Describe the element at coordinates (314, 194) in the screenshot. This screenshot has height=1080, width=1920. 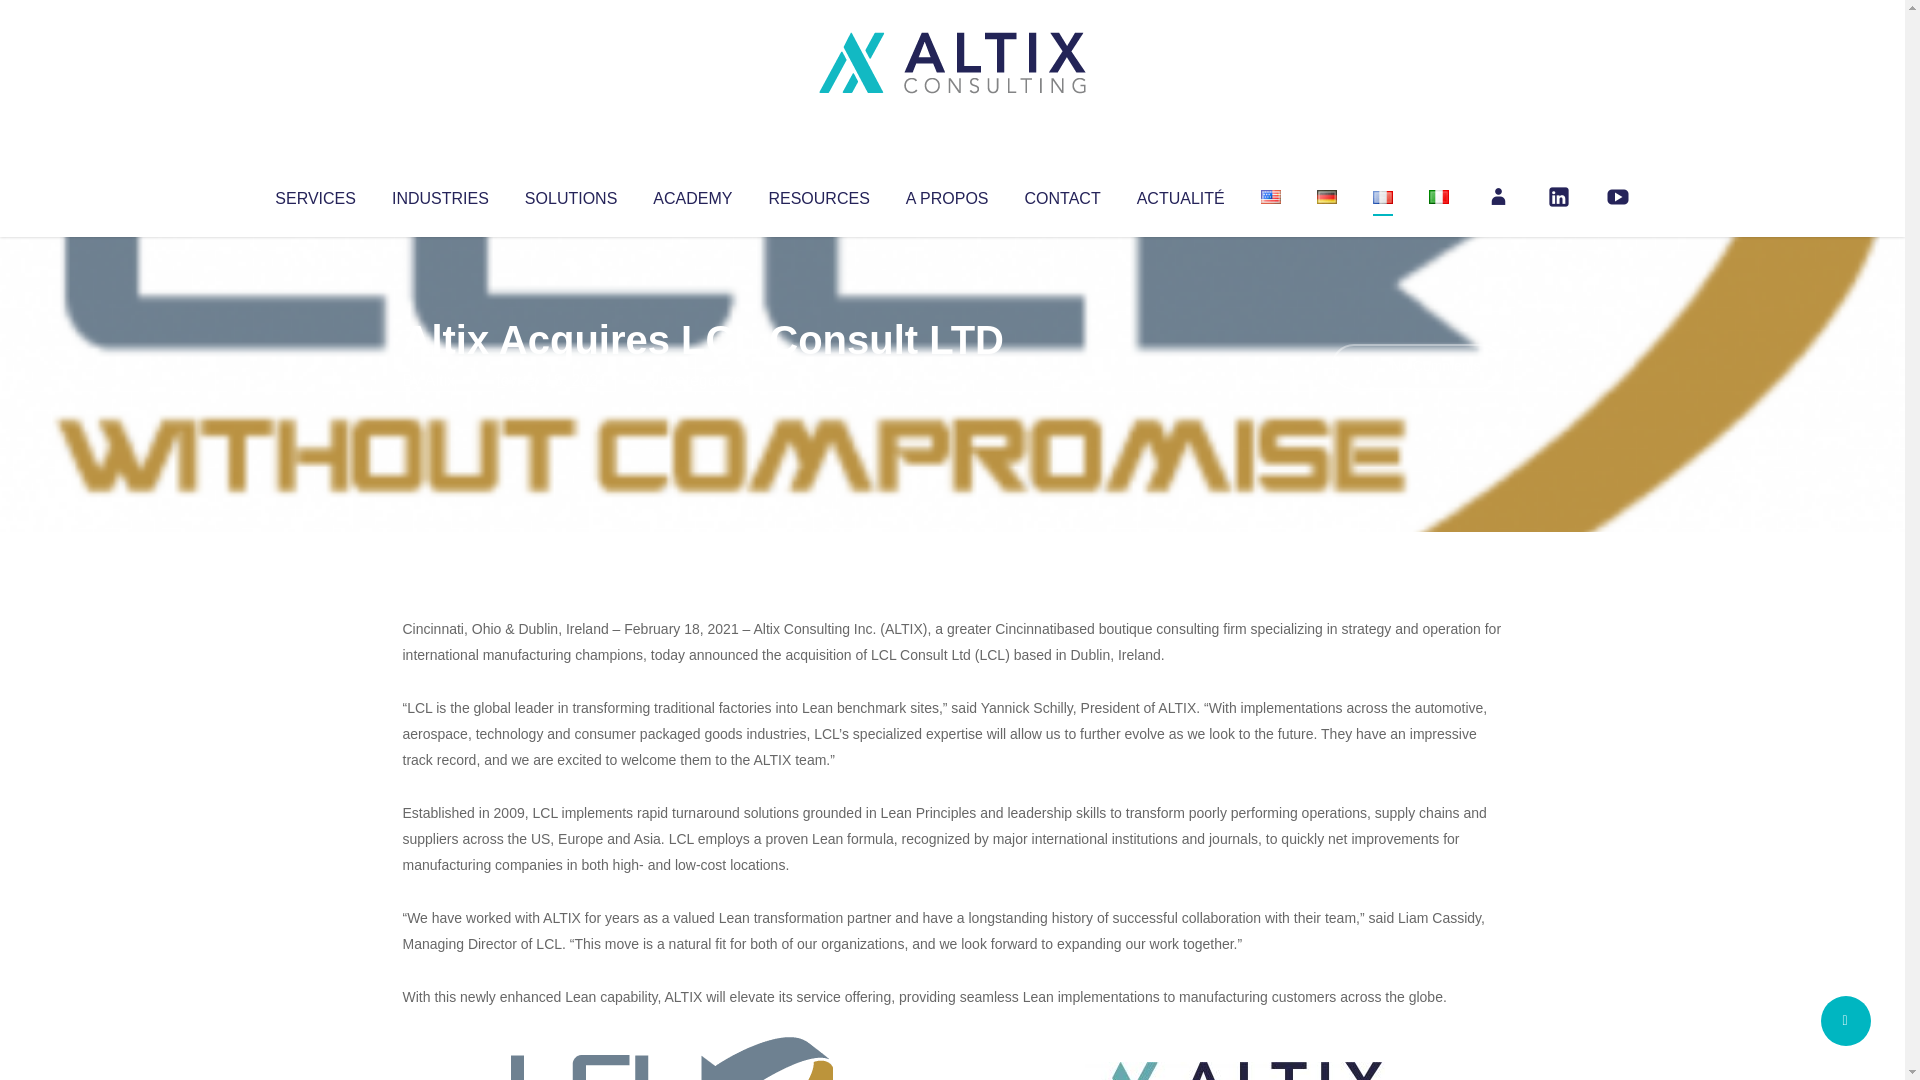
I see `SERVICES` at that location.